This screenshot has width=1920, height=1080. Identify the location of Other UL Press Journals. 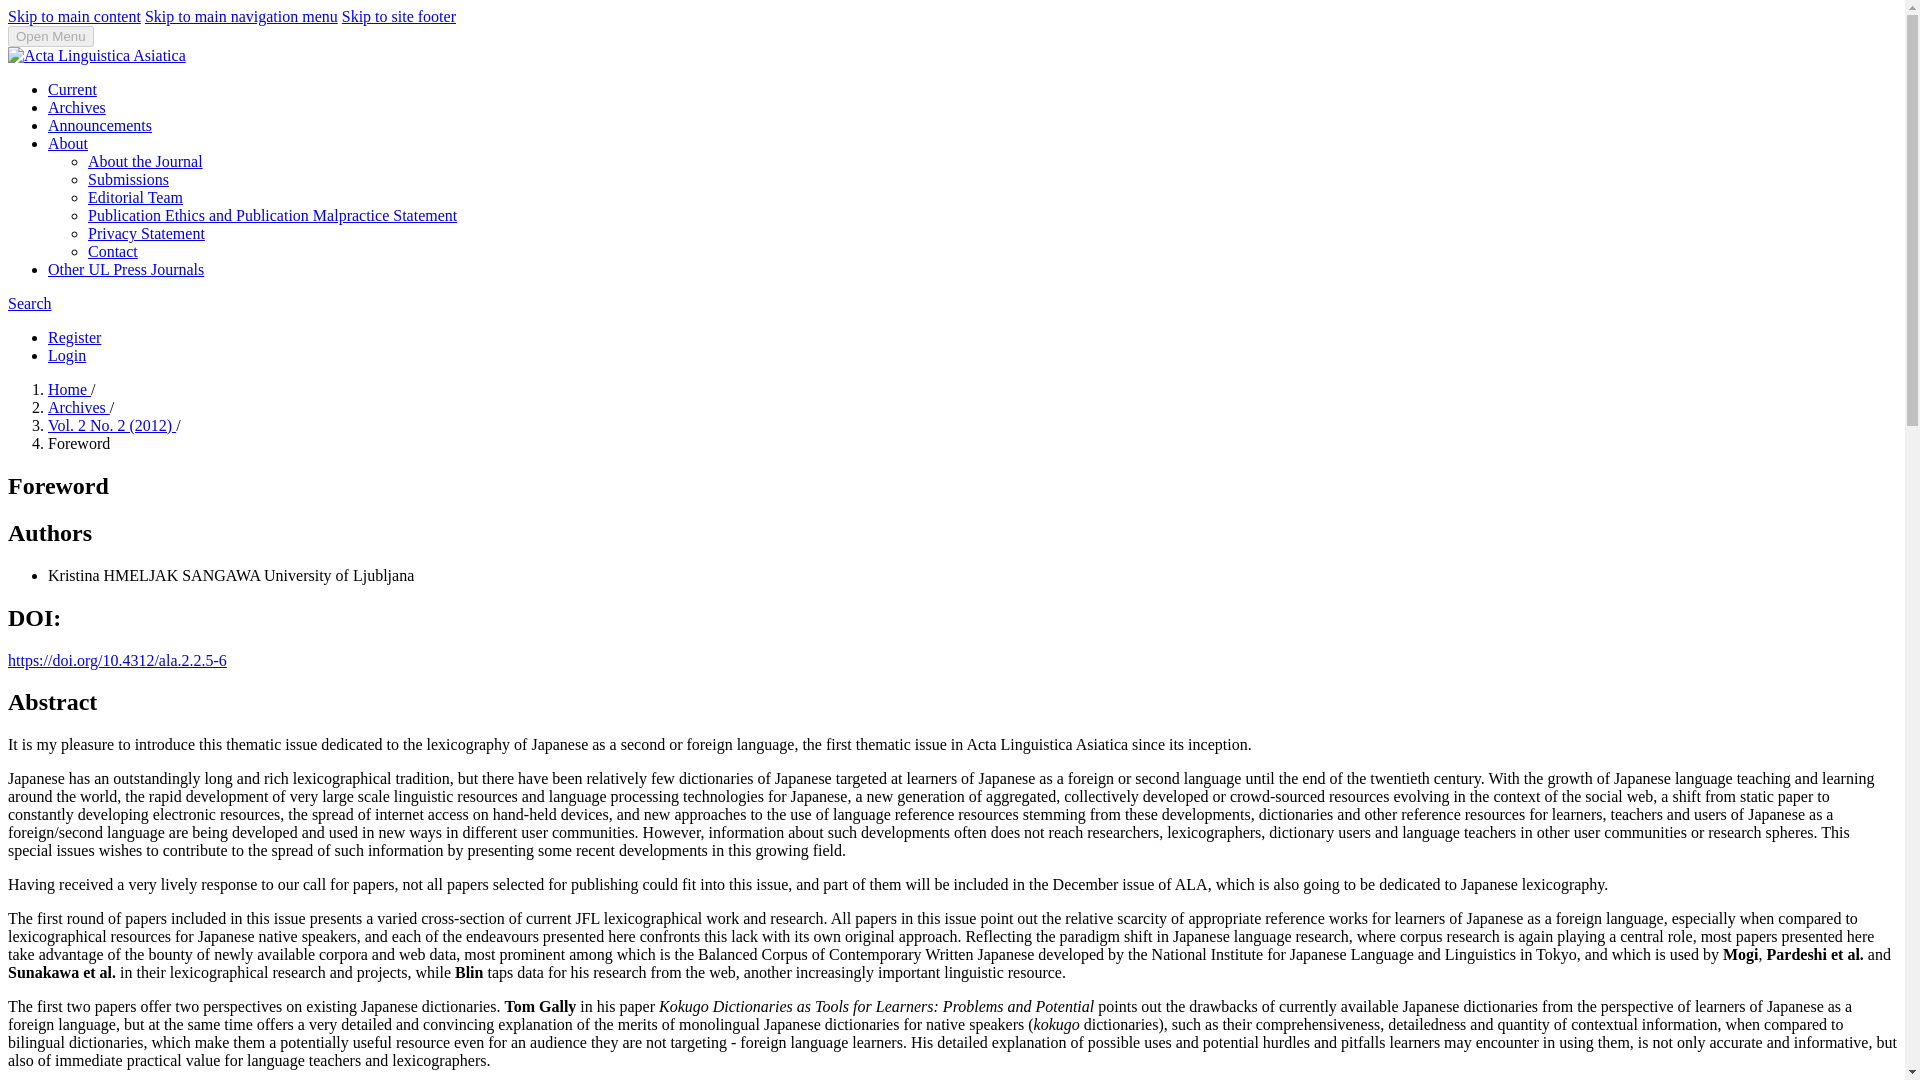
(126, 269).